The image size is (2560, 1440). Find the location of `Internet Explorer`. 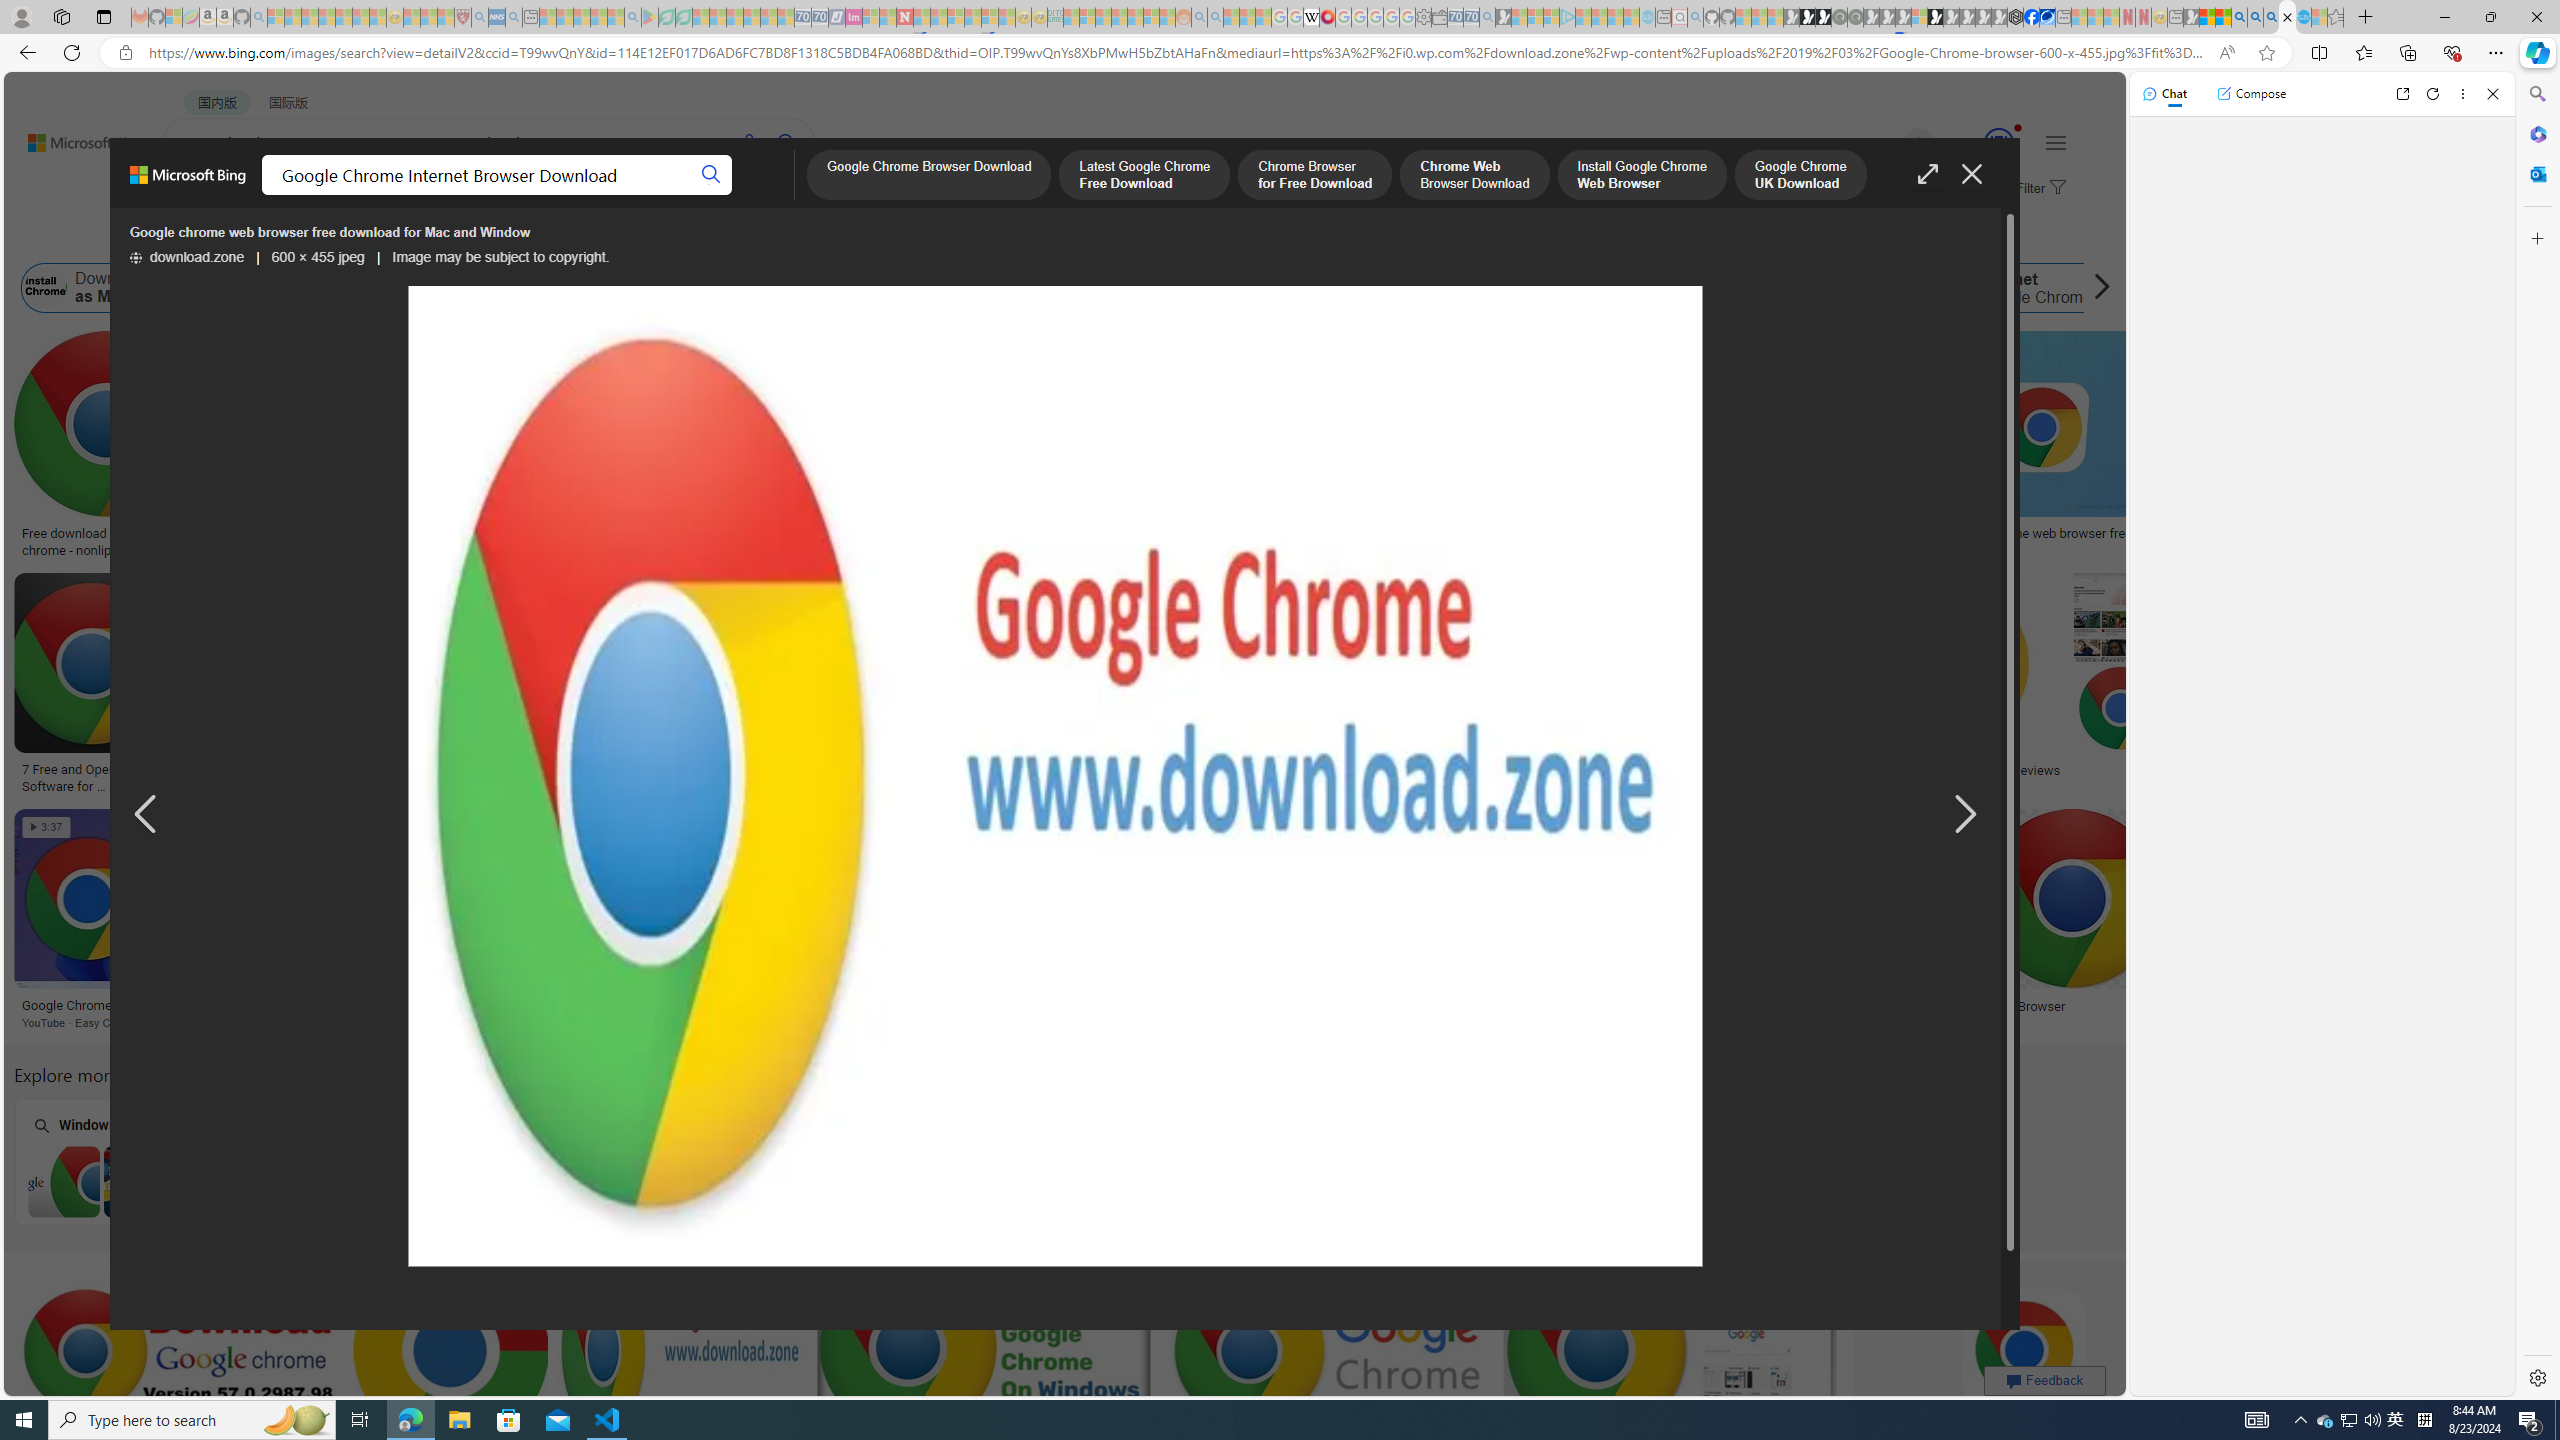

Internet Explorer is located at coordinates (395, 1160).